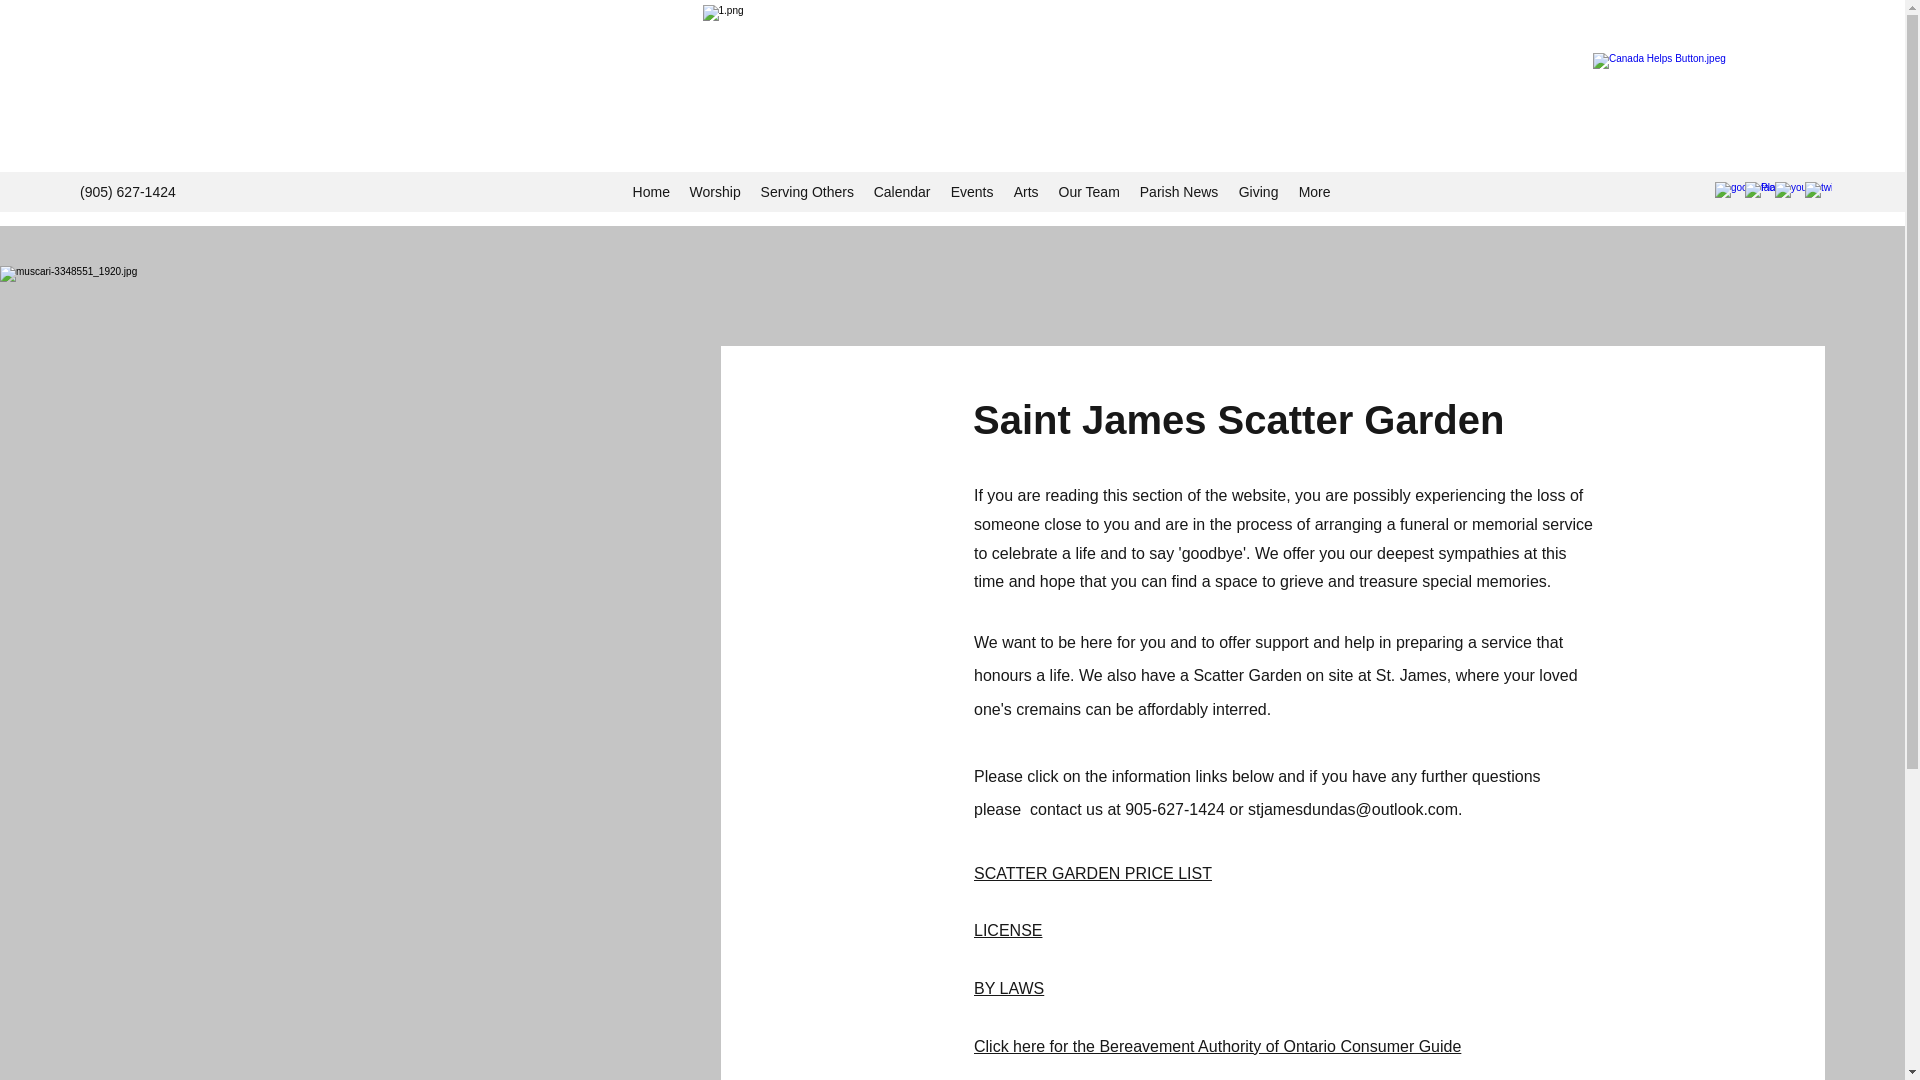  I want to click on Home, so click(650, 192).